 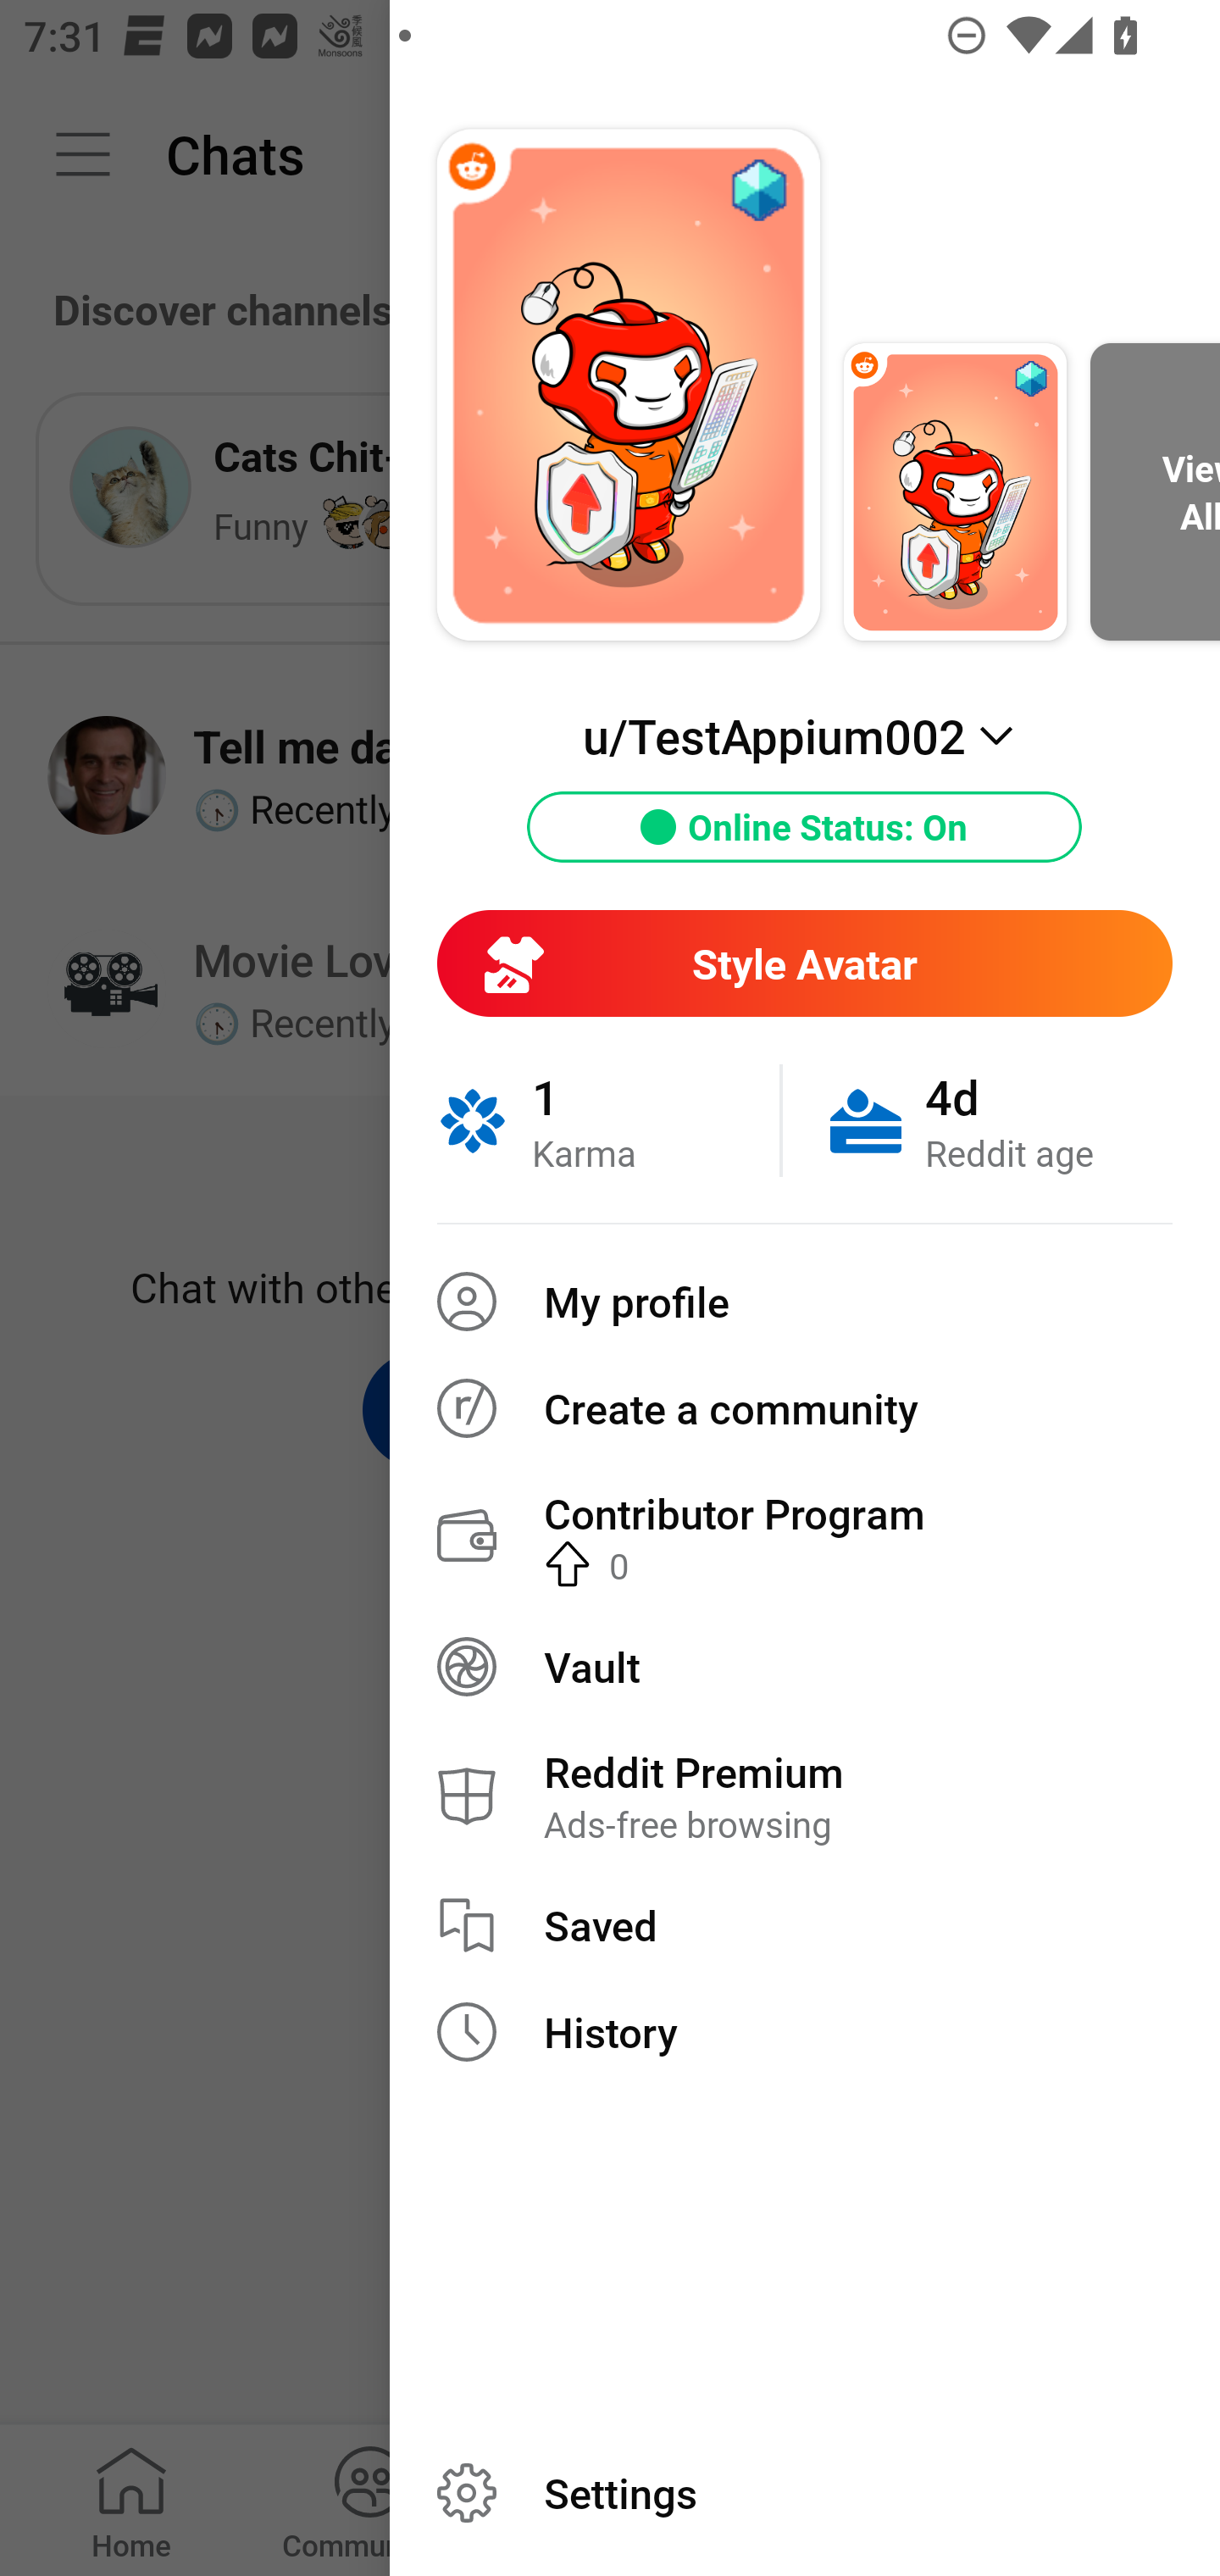 I want to click on Contributor Program Contributor Program 0, so click(x=805, y=1536).